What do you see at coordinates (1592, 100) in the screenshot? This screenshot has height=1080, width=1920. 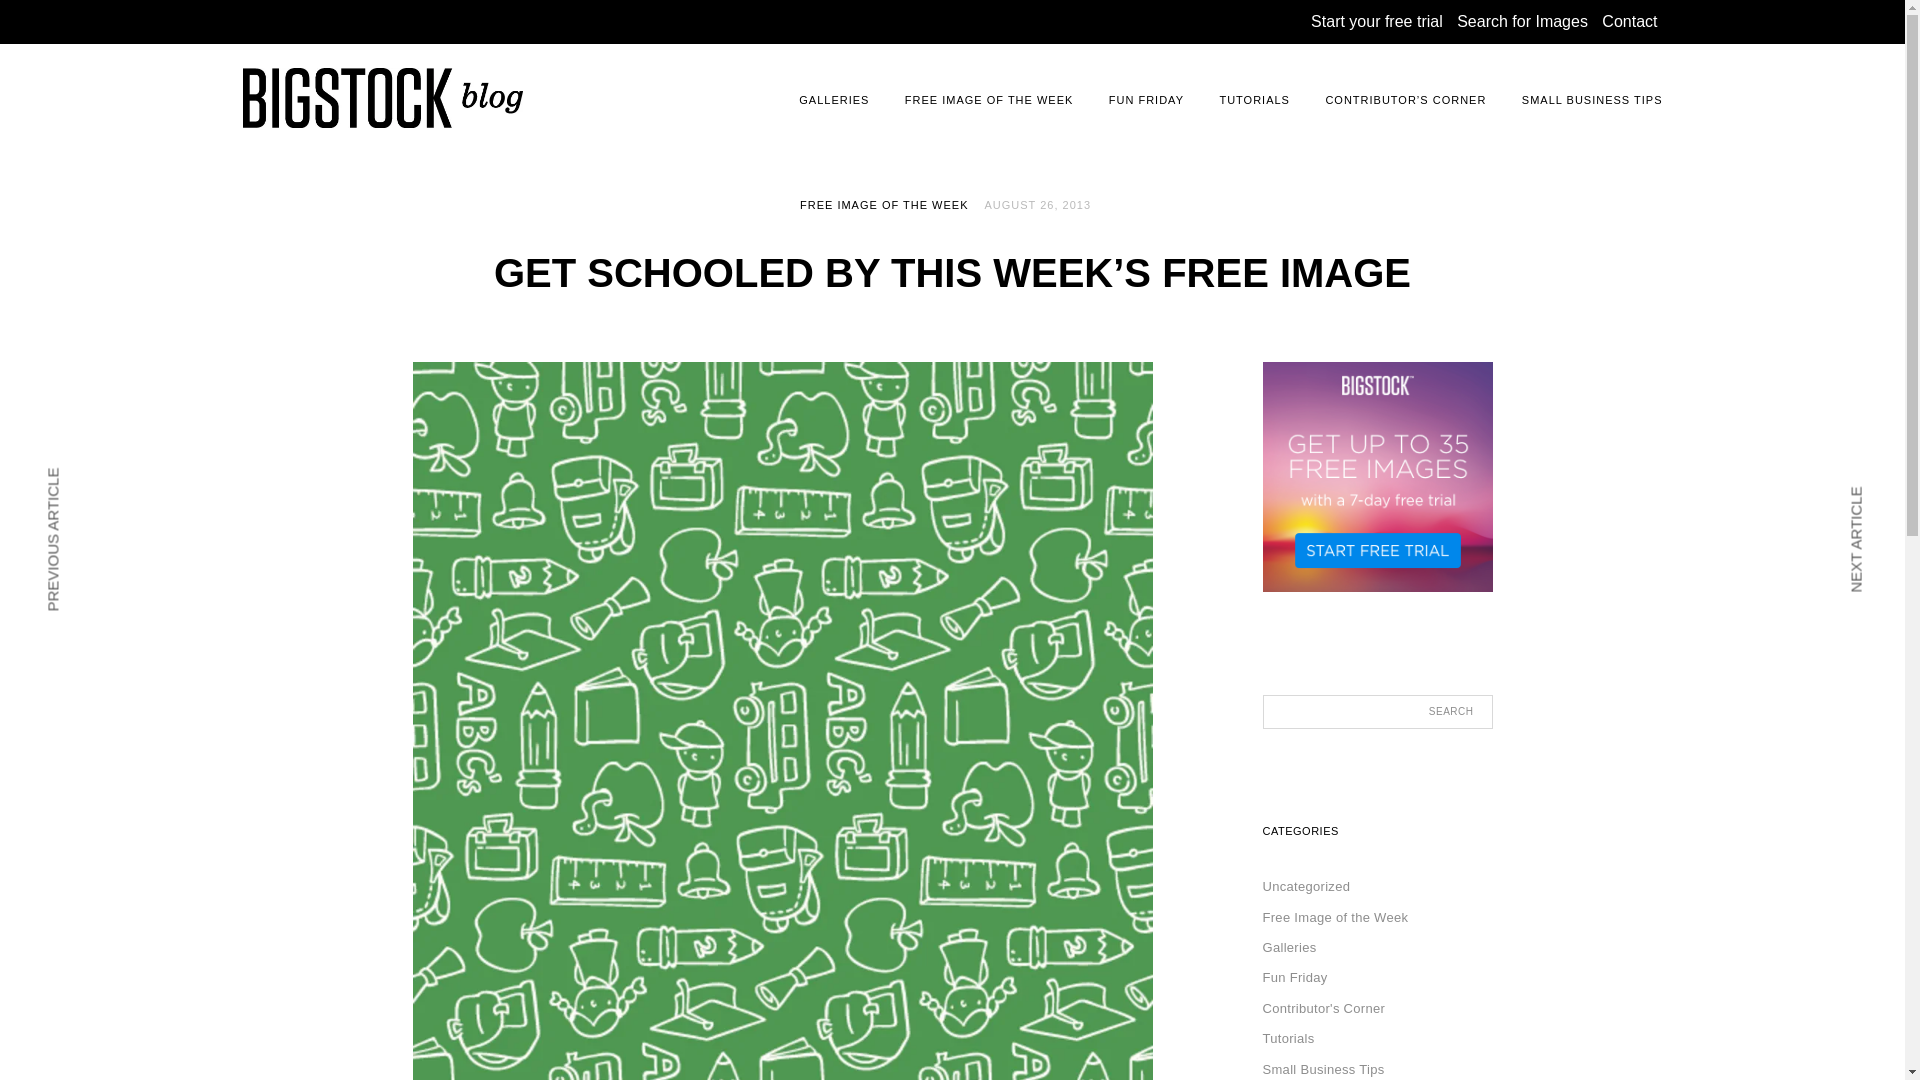 I see `SMALL BUSINESS TIPS` at bounding box center [1592, 100].